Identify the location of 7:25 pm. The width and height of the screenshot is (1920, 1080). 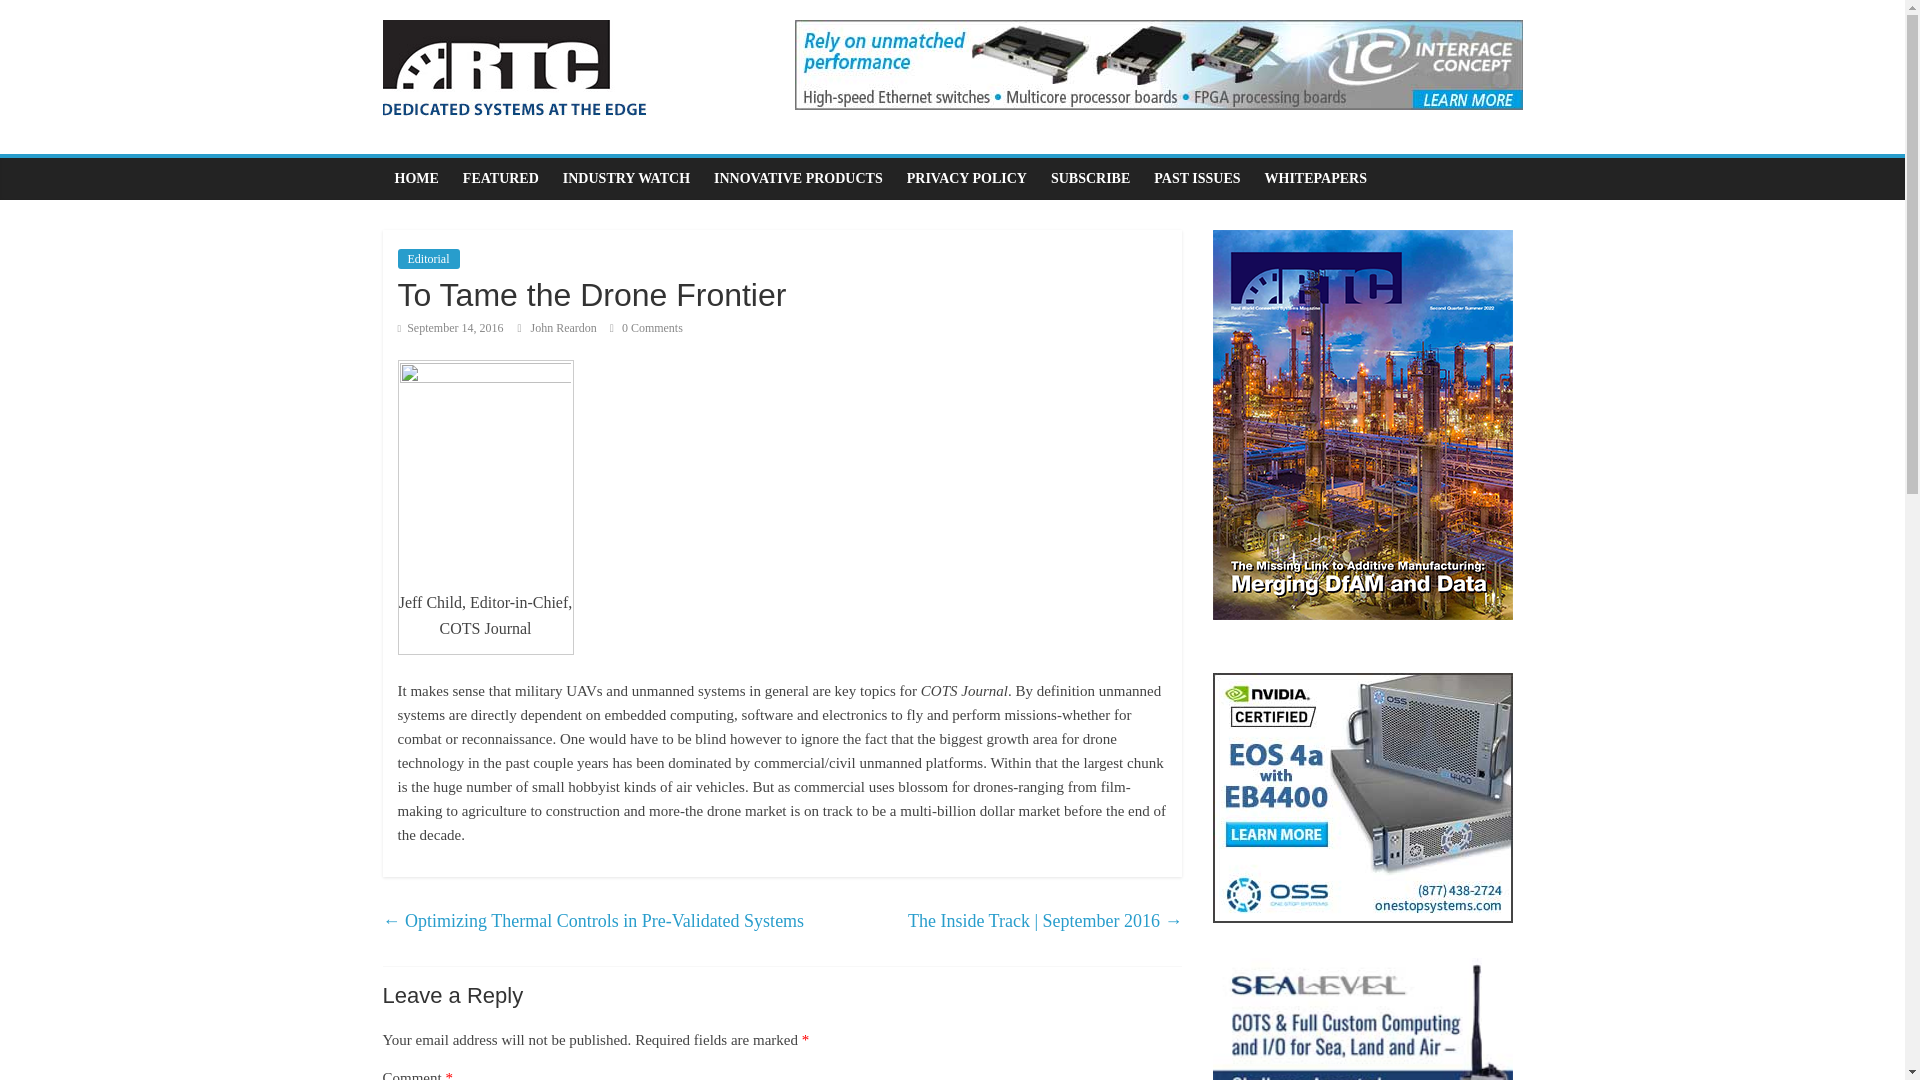
(450, 327).